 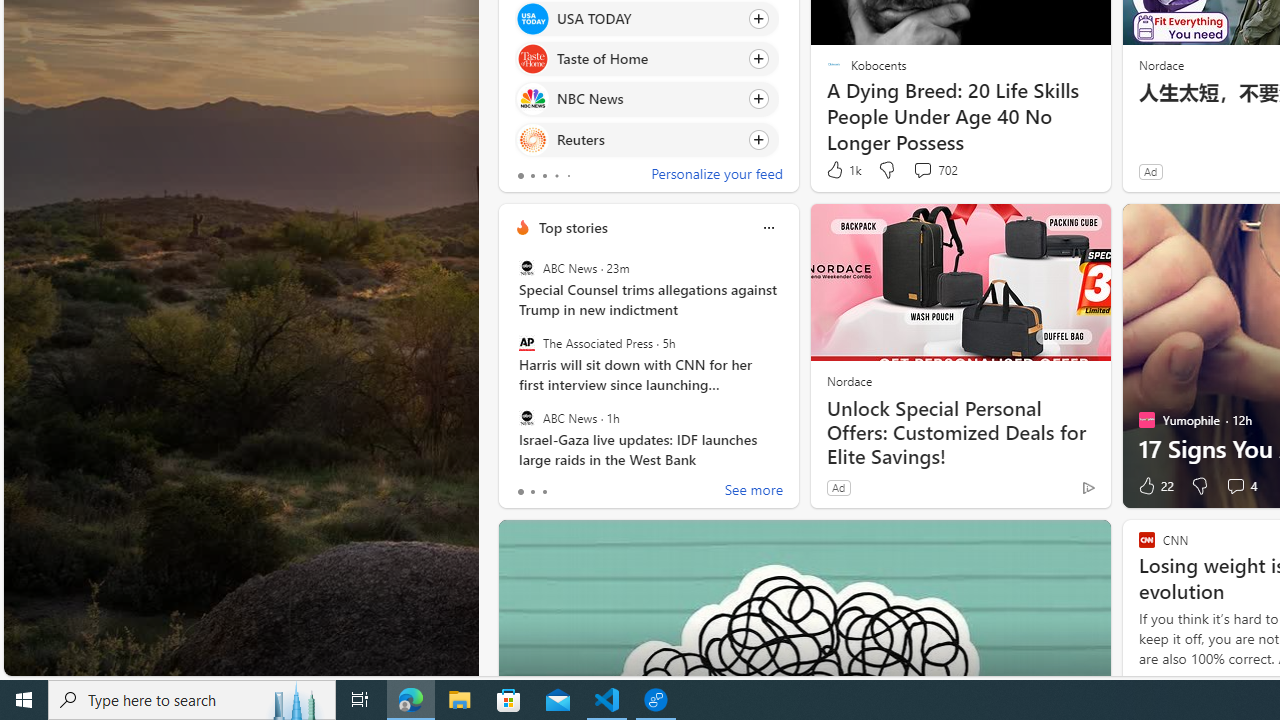 I want to click on View comments 4 Comment, so click(x=1234, y=486).